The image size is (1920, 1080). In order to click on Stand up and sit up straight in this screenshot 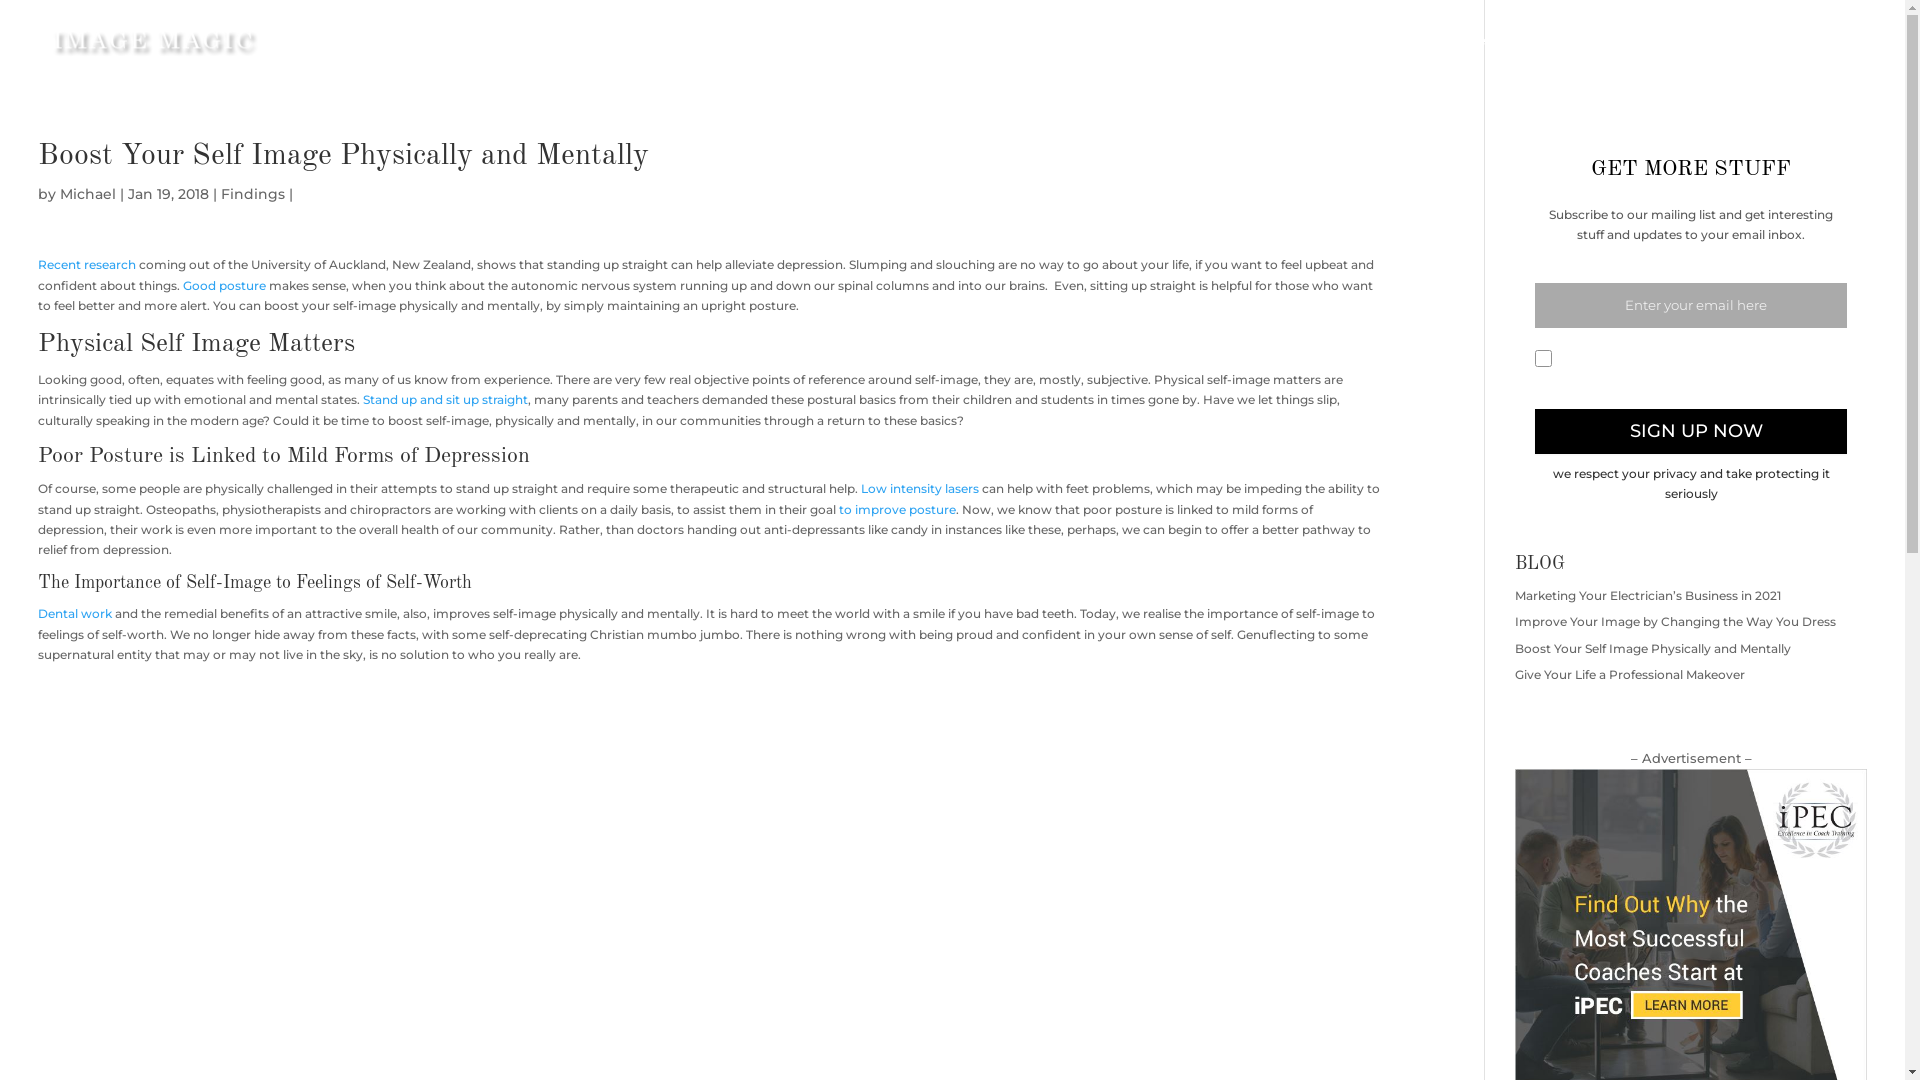, I will do `click(446, 400)`.